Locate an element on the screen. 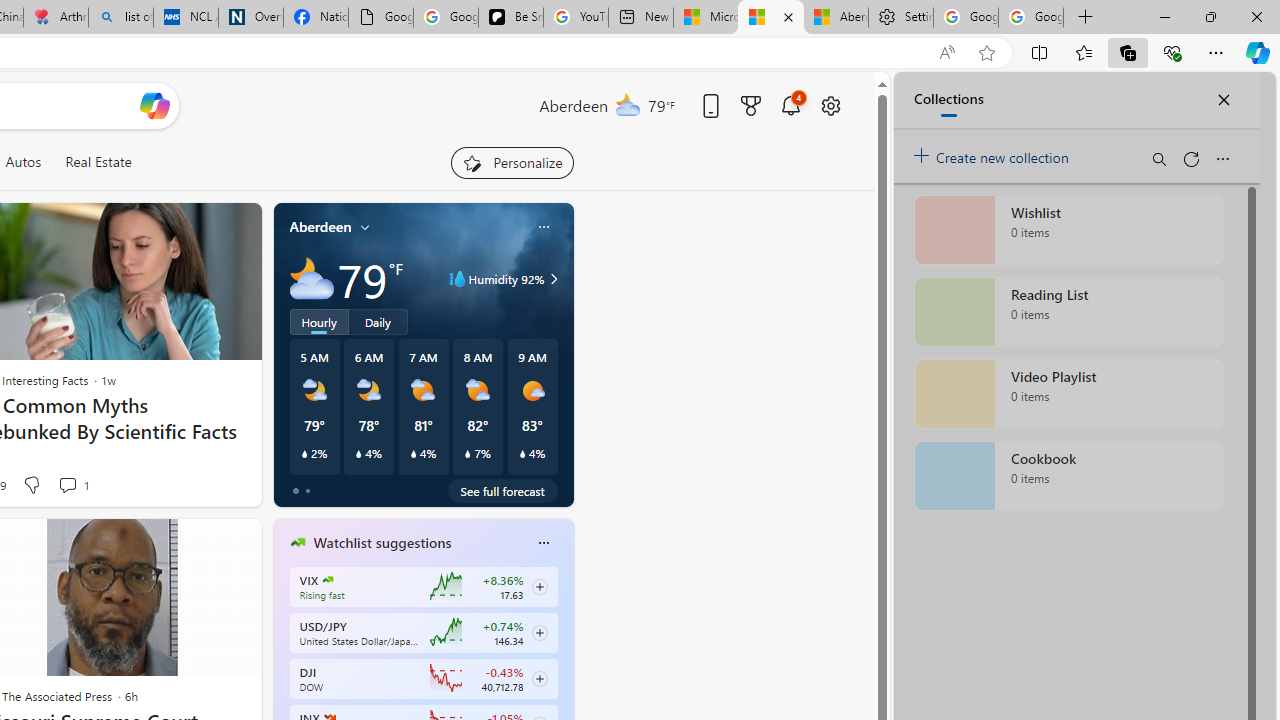 The width and height of the screenshot is (1280, 720). Hide this story is located at coordinates (201, 542).